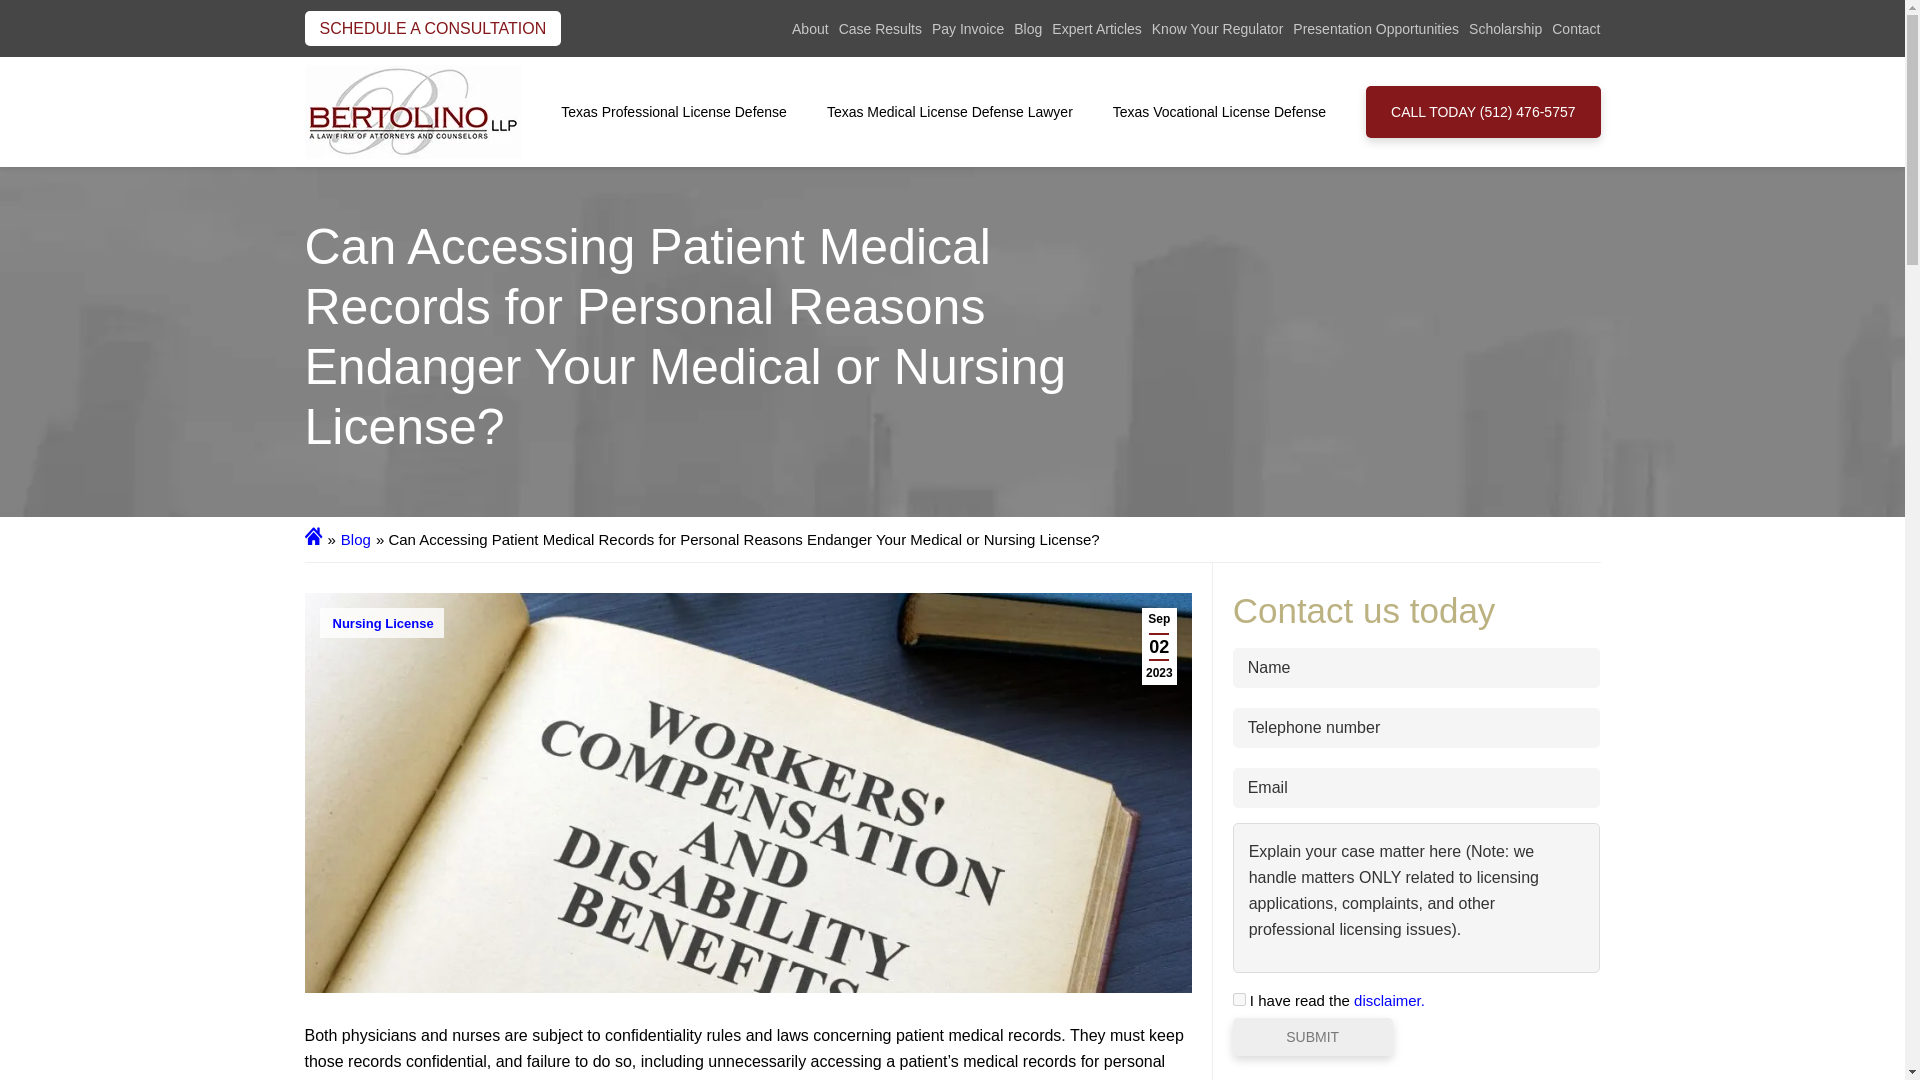  I want to click on Case Results, so click(880, 28).